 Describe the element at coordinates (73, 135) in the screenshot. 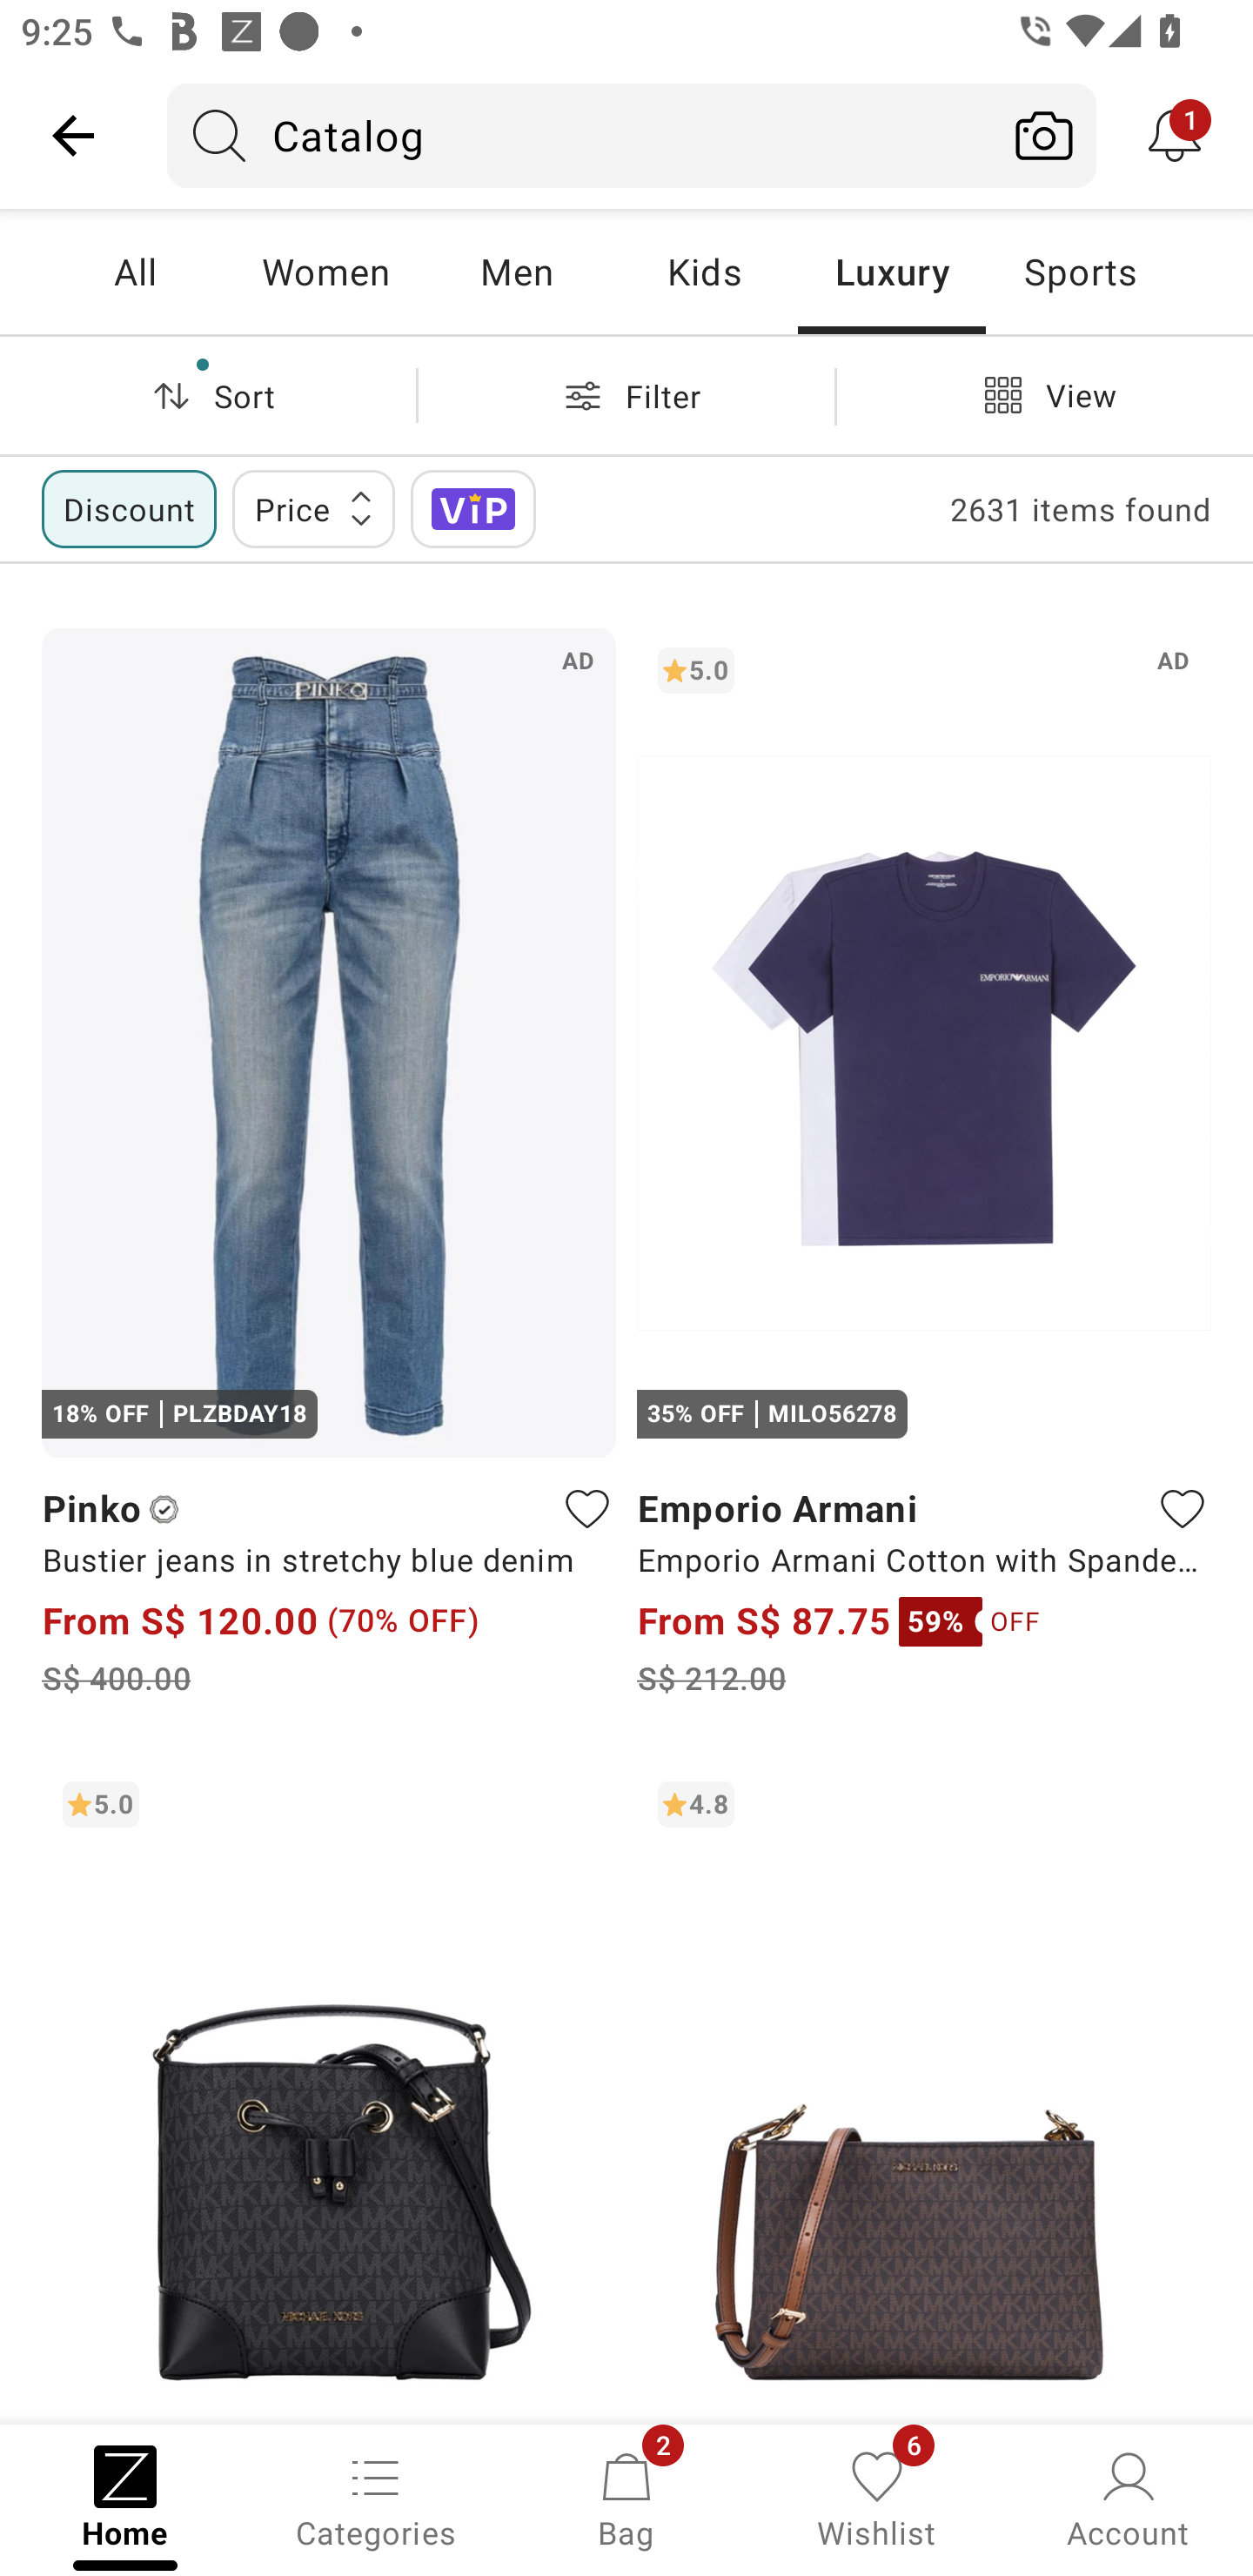

I see `Navigate up` at that location.